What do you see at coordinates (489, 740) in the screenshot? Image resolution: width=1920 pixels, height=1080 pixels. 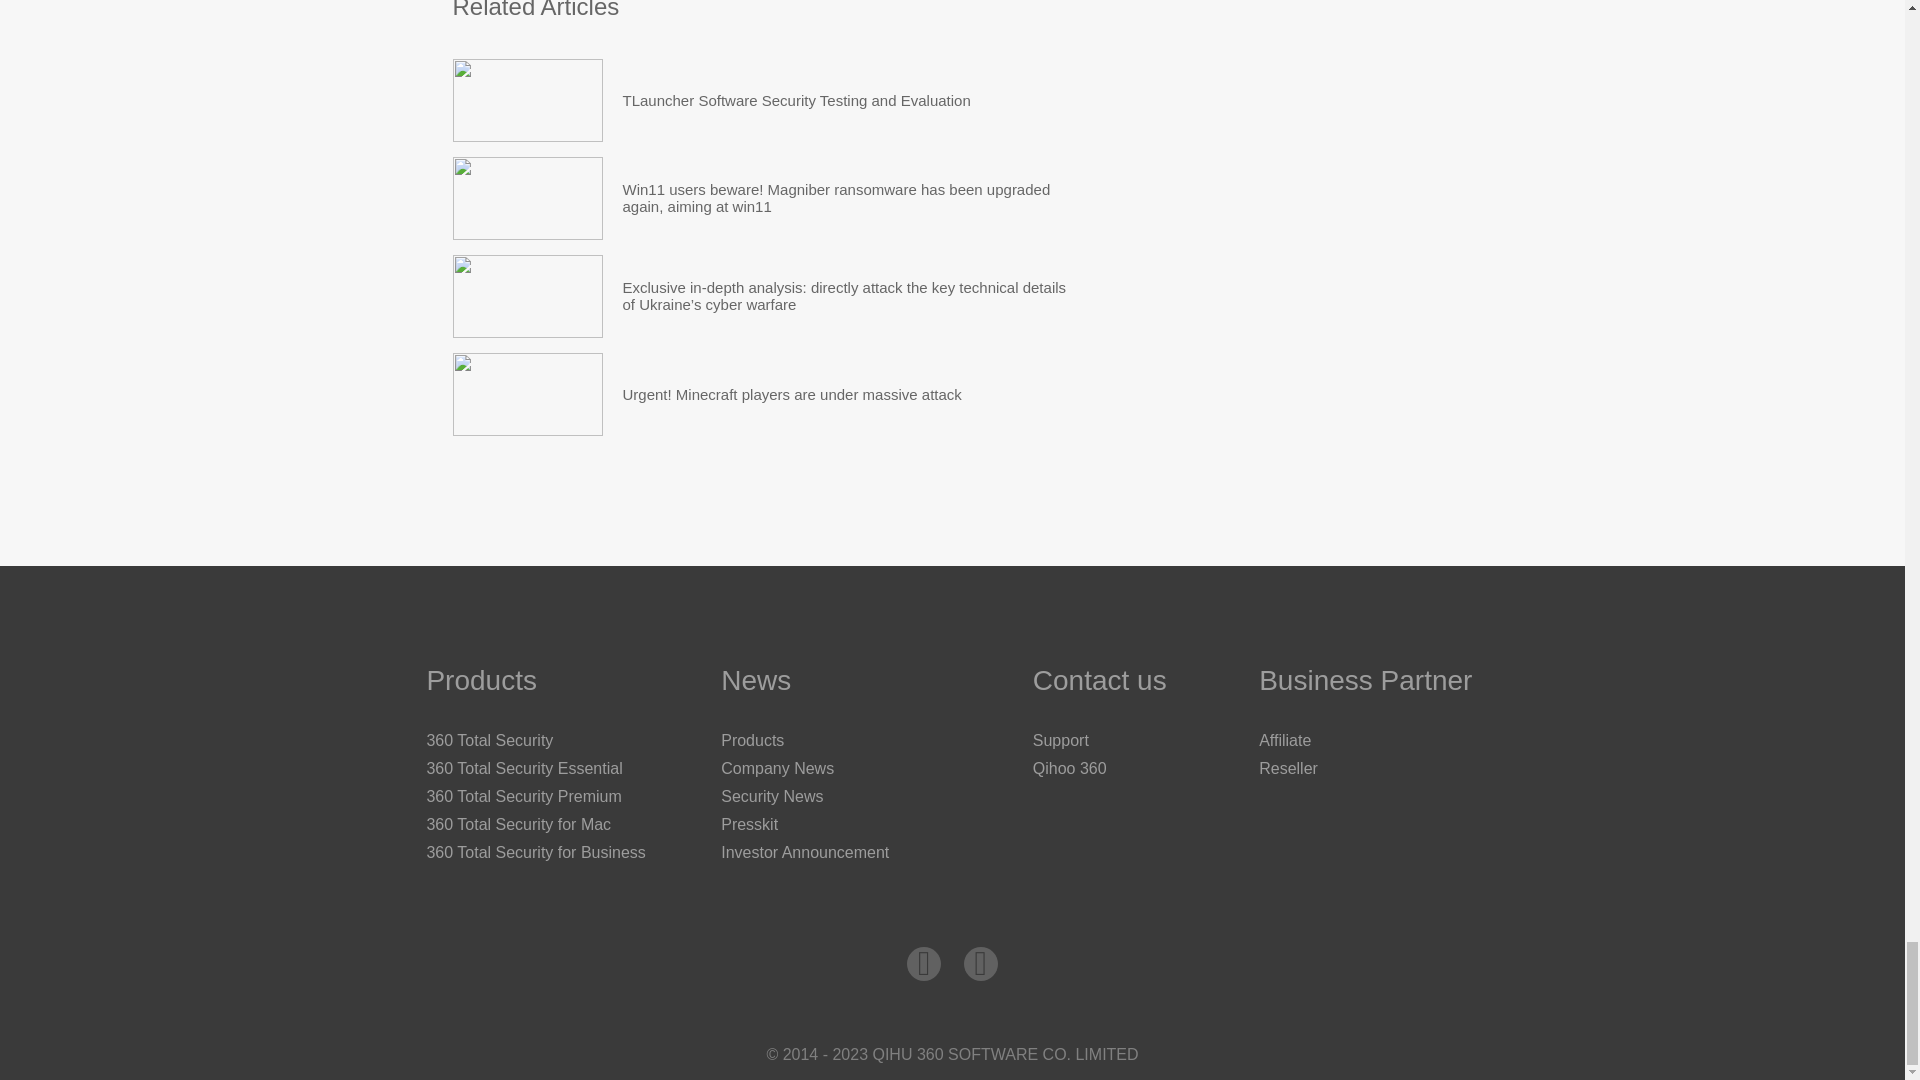 I see `360 Total Security` at bounding box center [489, 740].